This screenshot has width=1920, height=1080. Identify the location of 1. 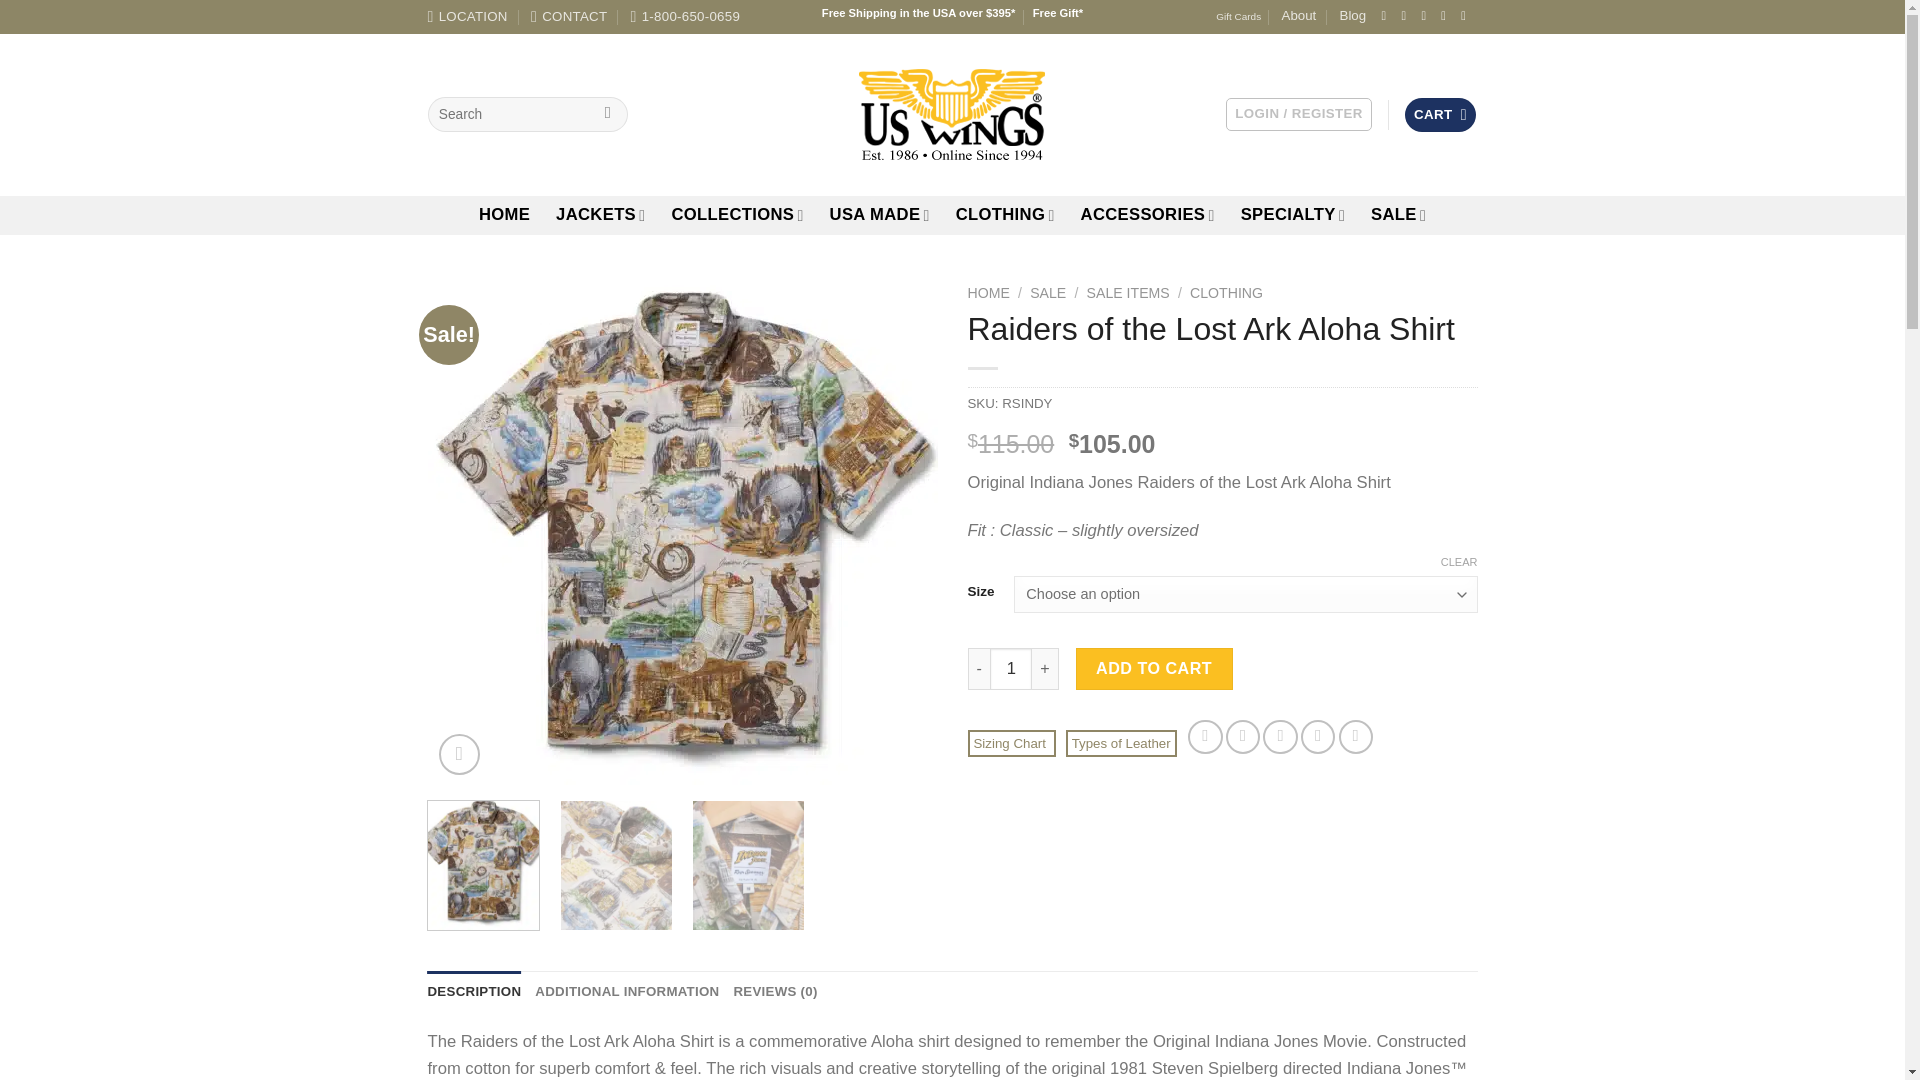
(1011, 669).